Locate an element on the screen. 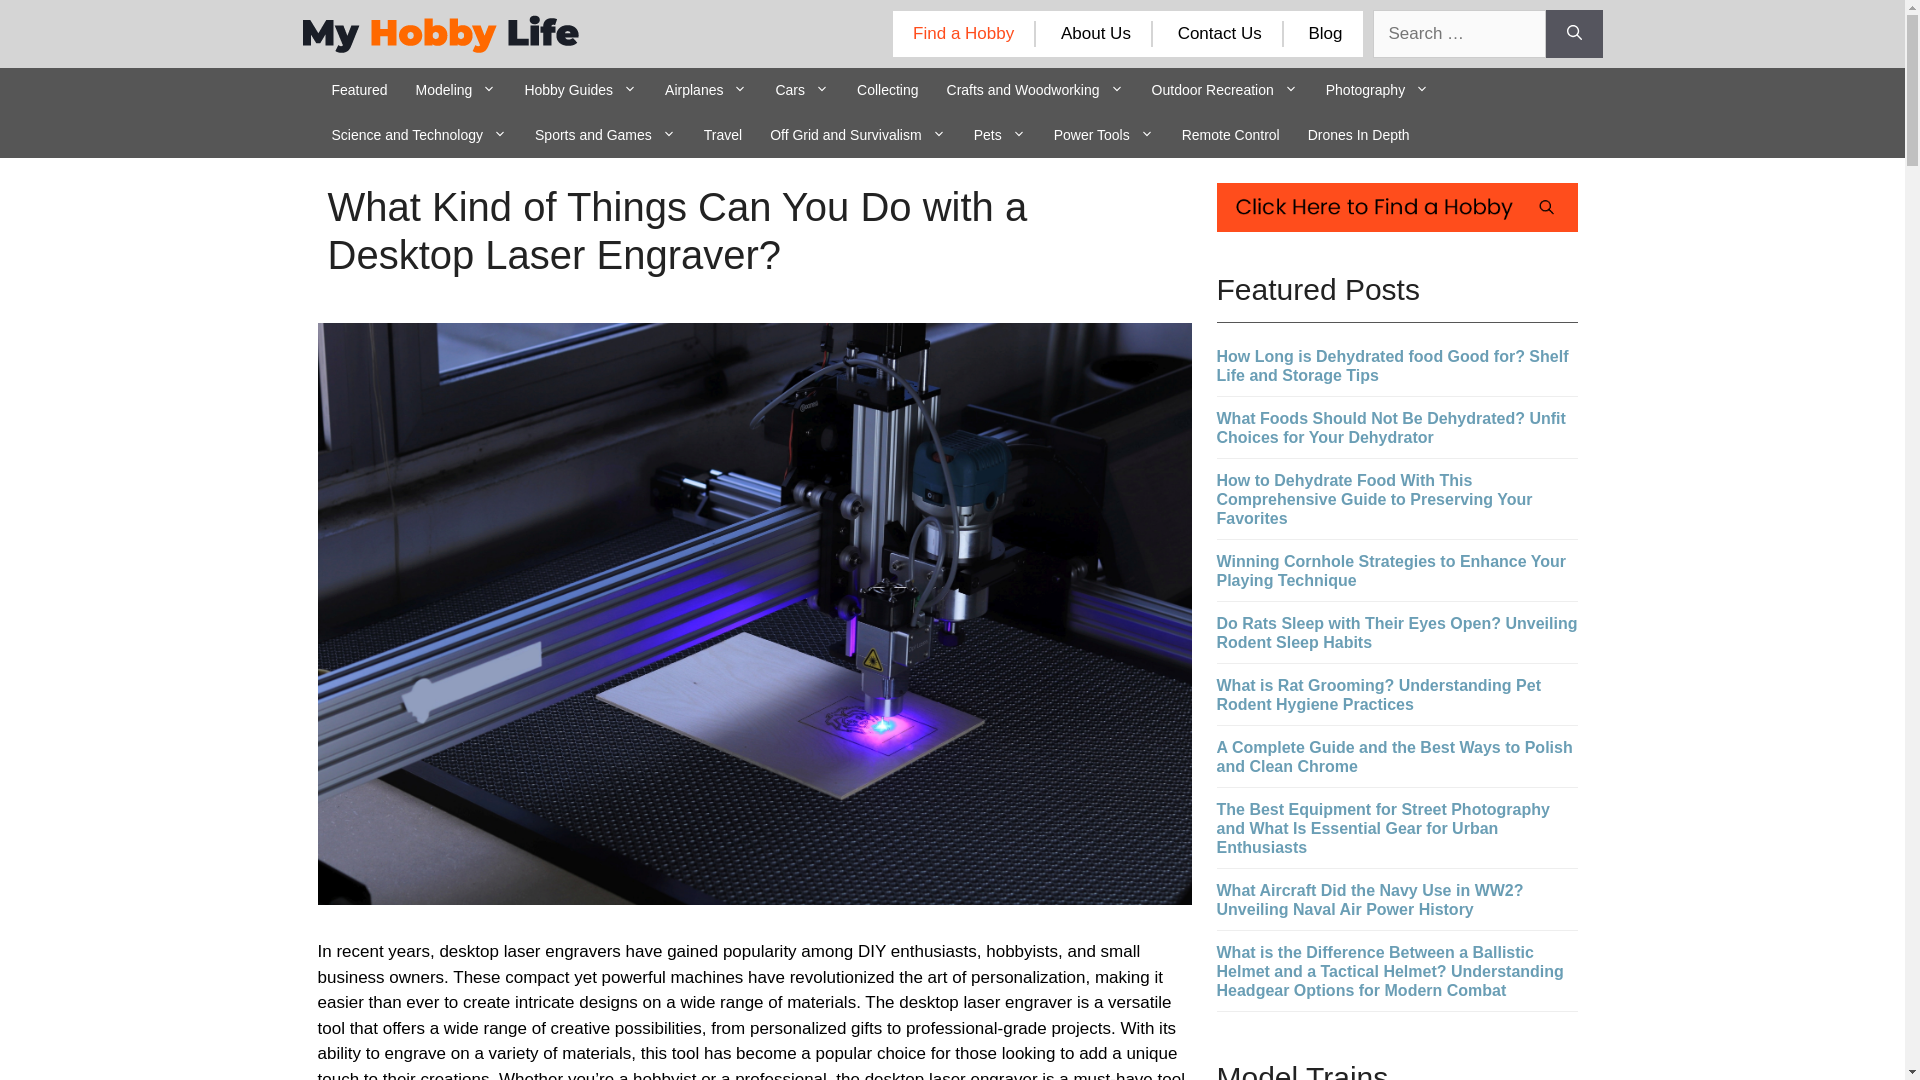 This screenshot has width=1920, height=1080. Airplanes is located at coordinates (705, 90).